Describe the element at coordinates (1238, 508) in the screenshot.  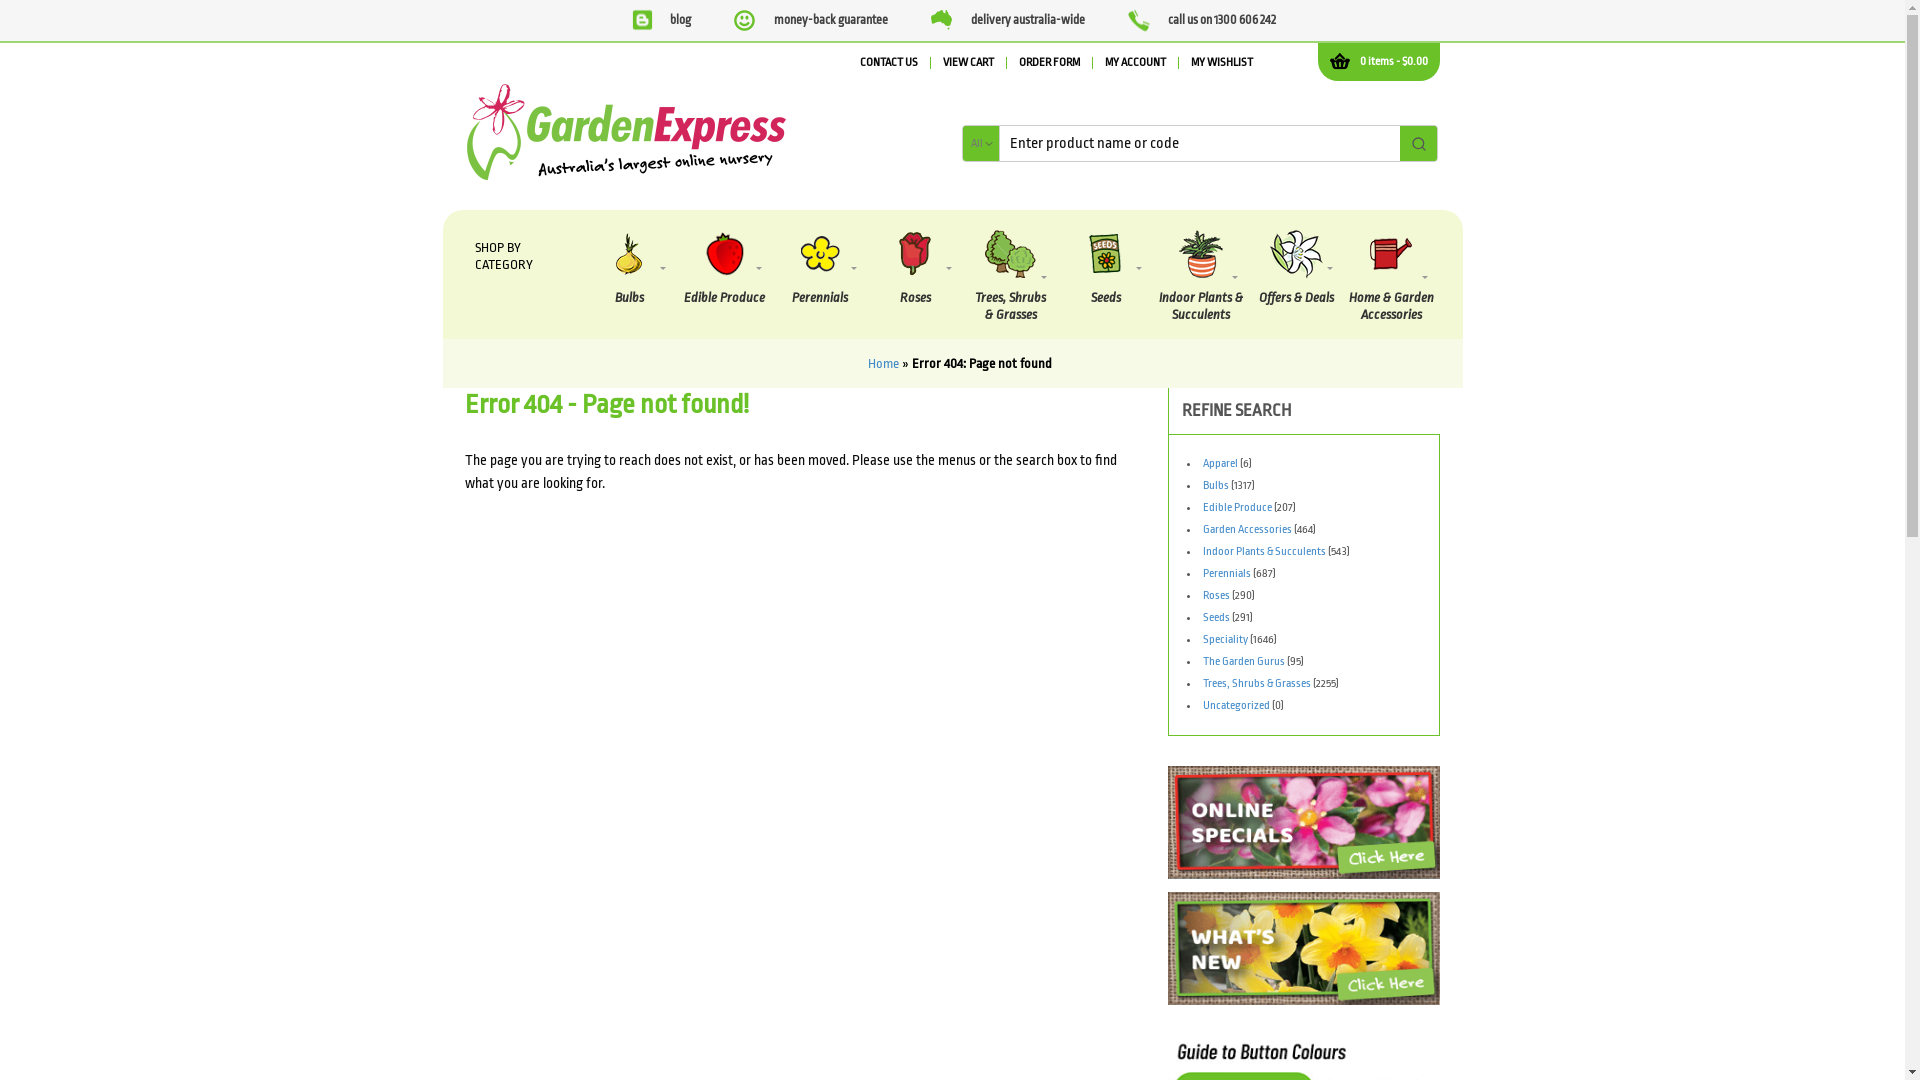
I see `Edible Produce` at that location.